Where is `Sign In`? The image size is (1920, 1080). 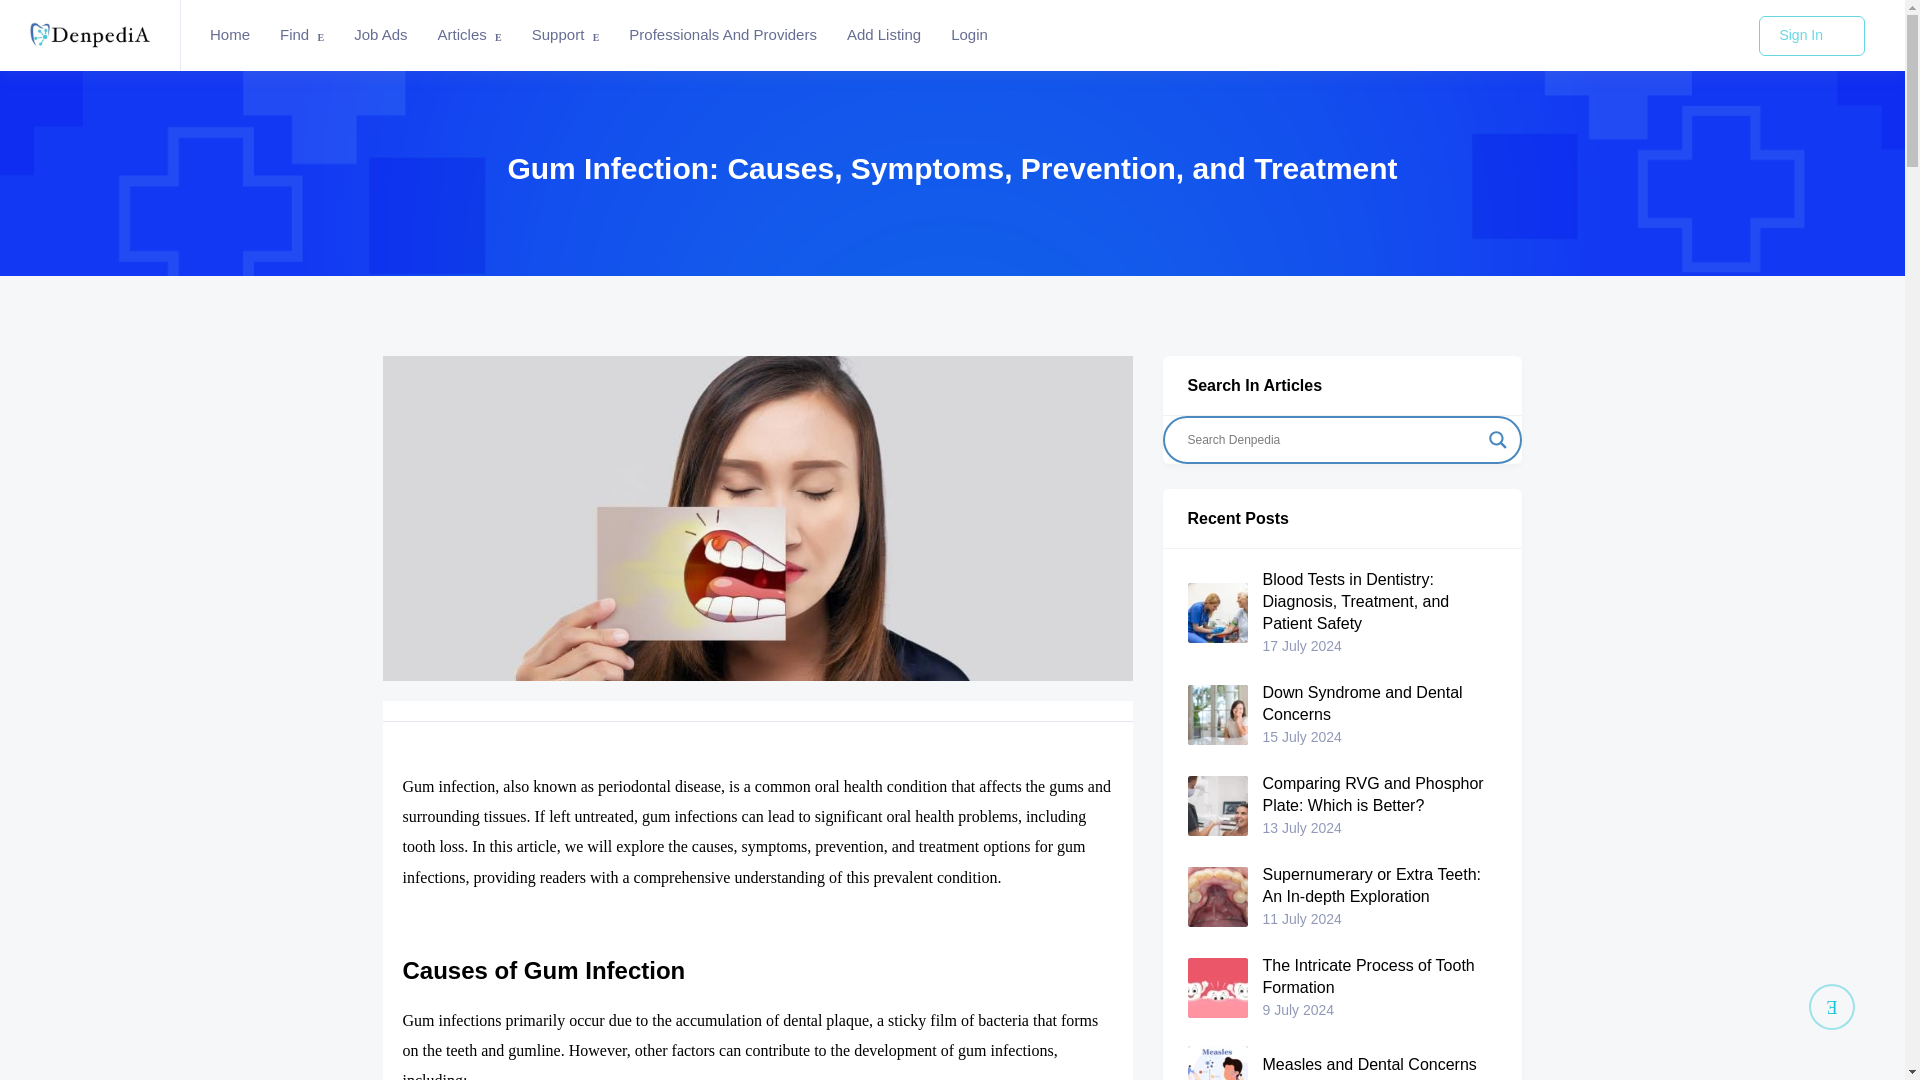
Sign In is located at coordinates (1811, 36).